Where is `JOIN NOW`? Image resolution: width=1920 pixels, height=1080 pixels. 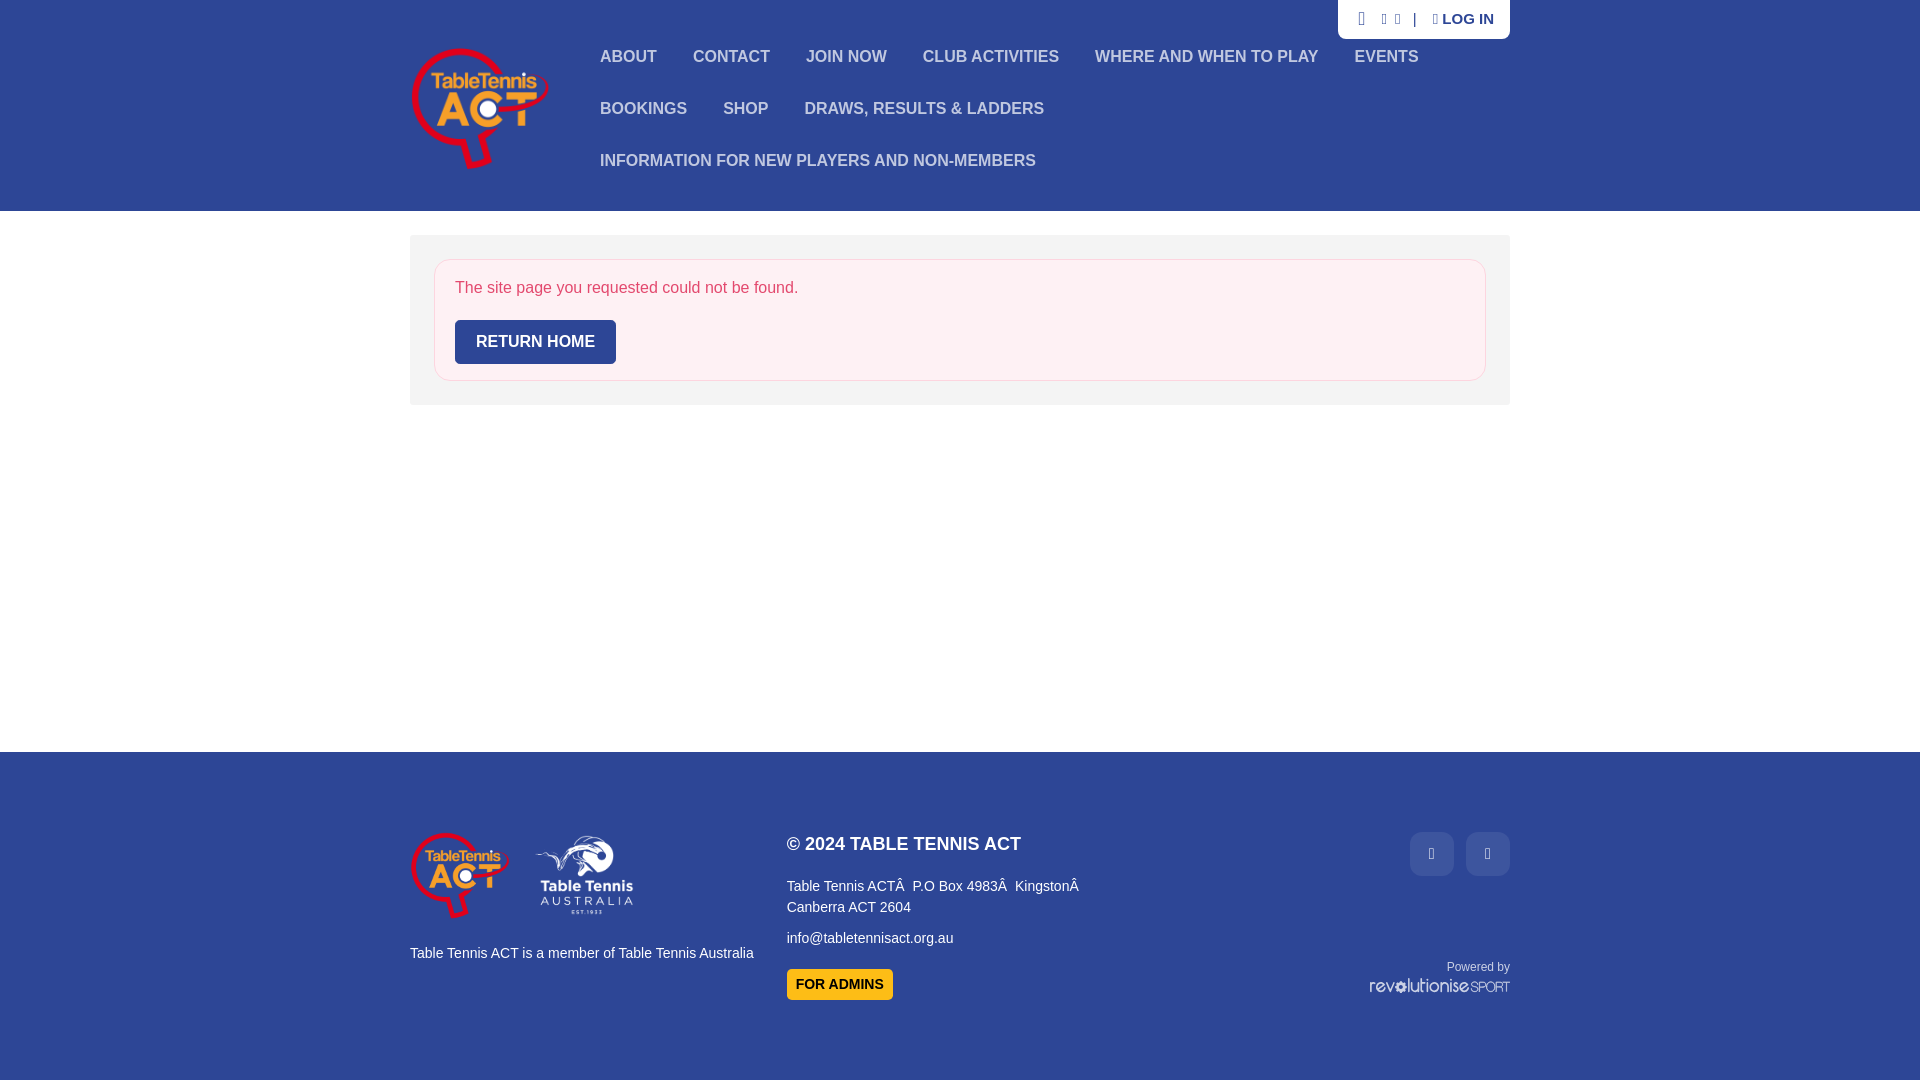
JOIN NOW is located at coordinates (846, 56).